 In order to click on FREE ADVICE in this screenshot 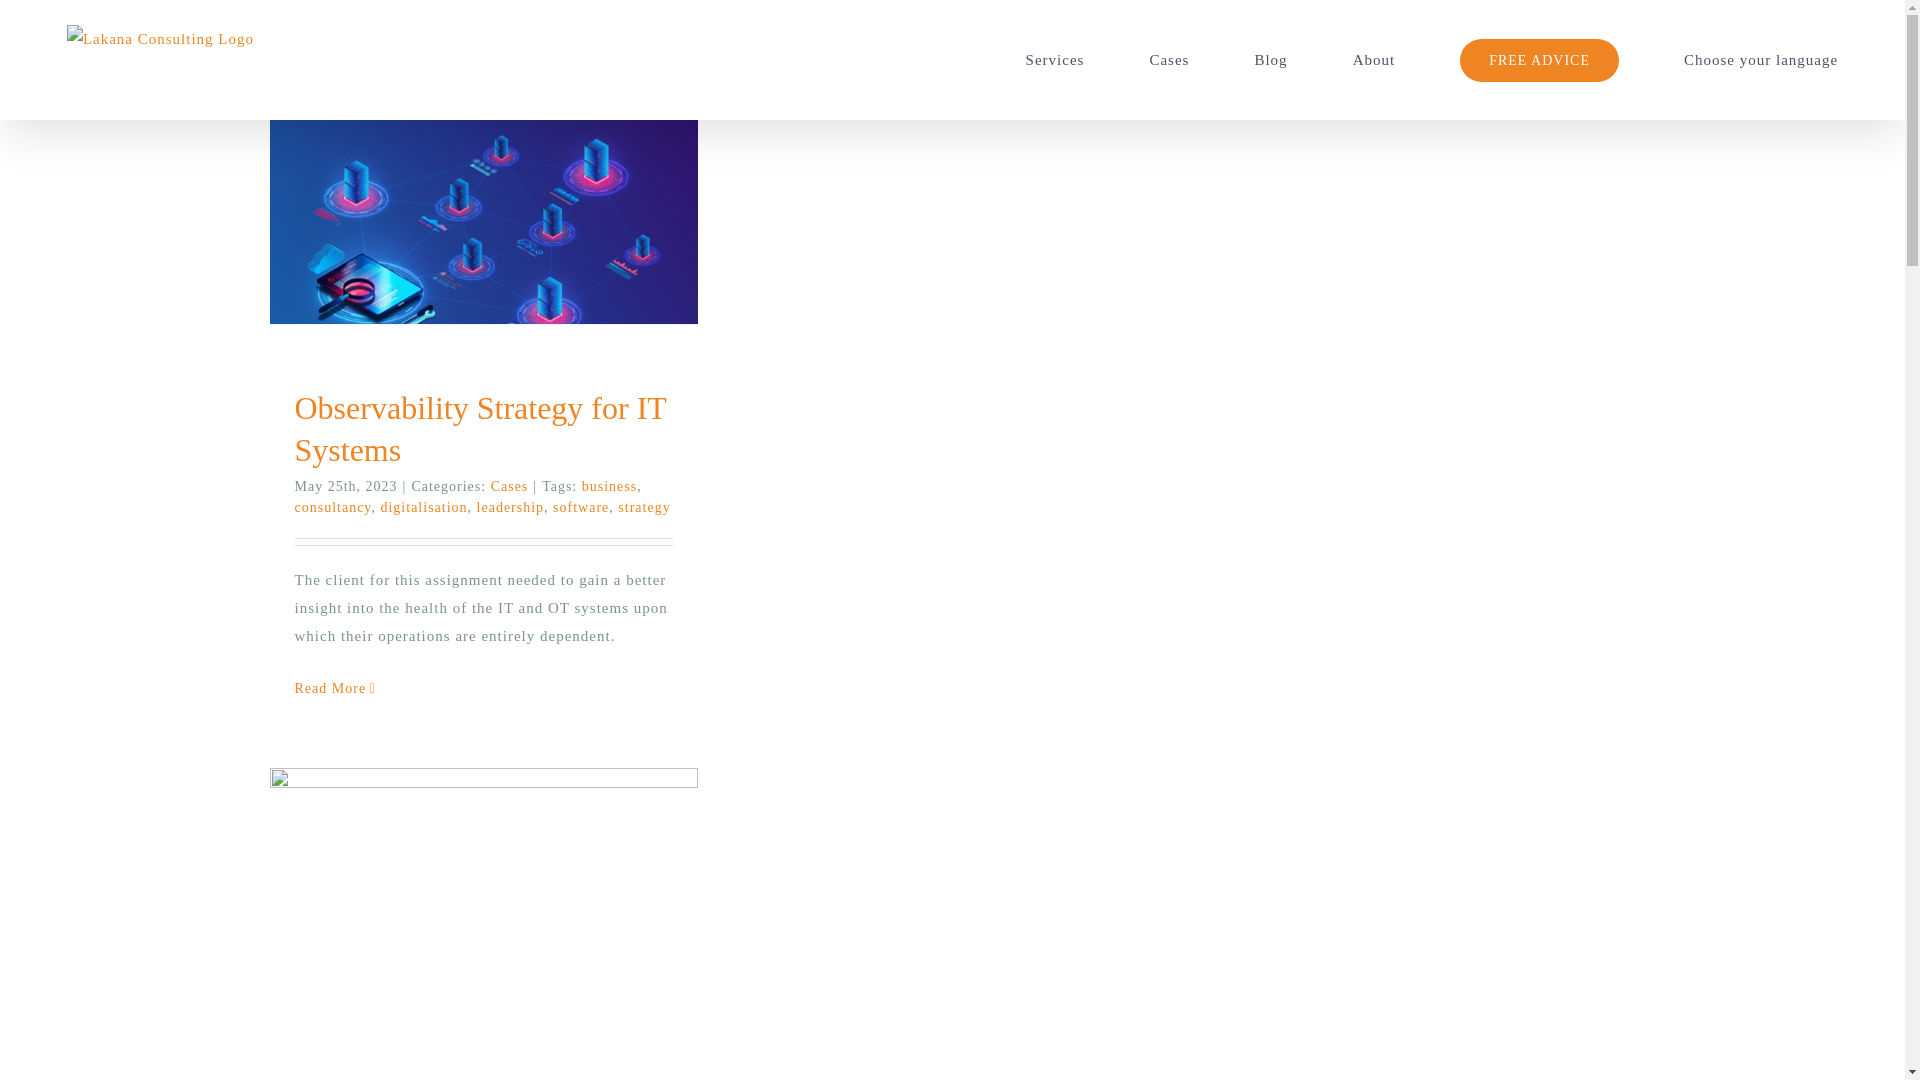, I will do `click(1538, 60)`.